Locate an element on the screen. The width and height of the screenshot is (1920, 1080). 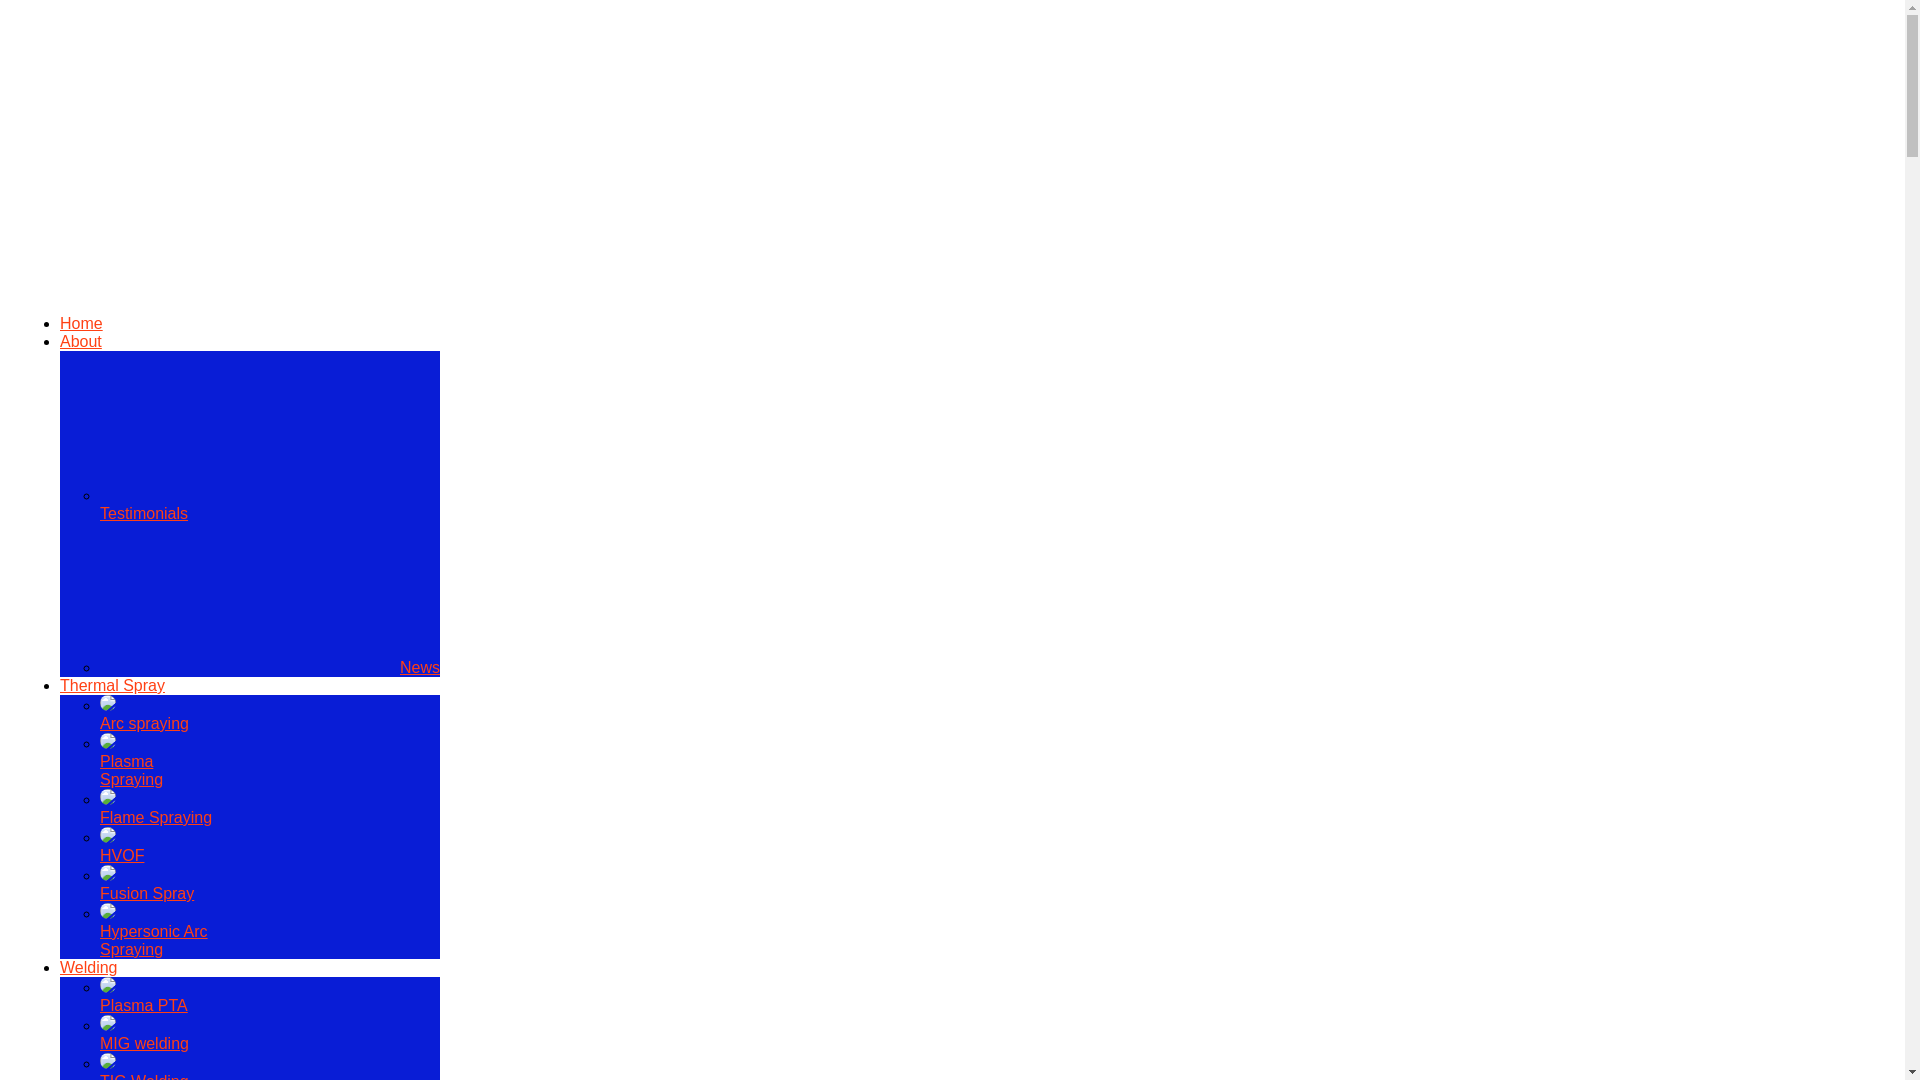
Arc spraying is located at coordinates (144, 714).